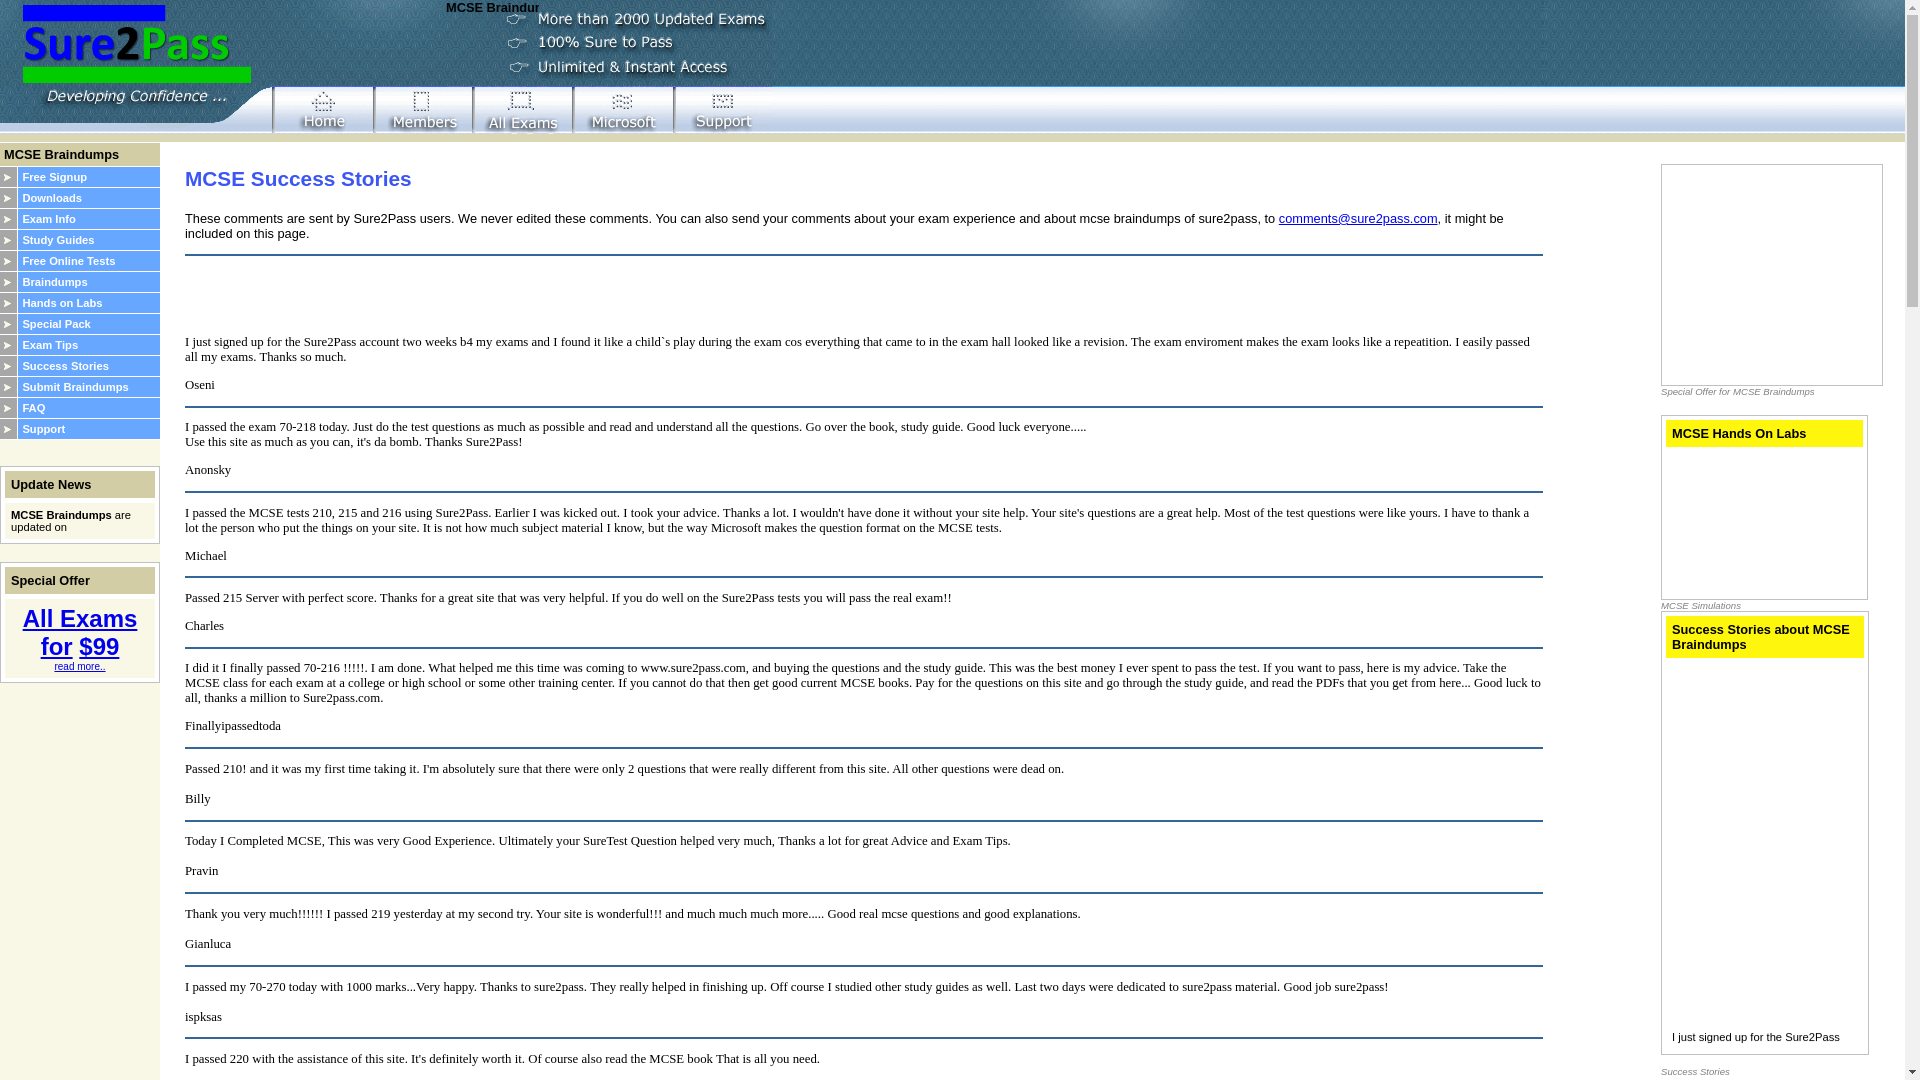 The width and height of the screenshot is (1920, 1080). Describe the element at coordinates (54, 176) in the screenshot. I see `Free Signup` at that location.